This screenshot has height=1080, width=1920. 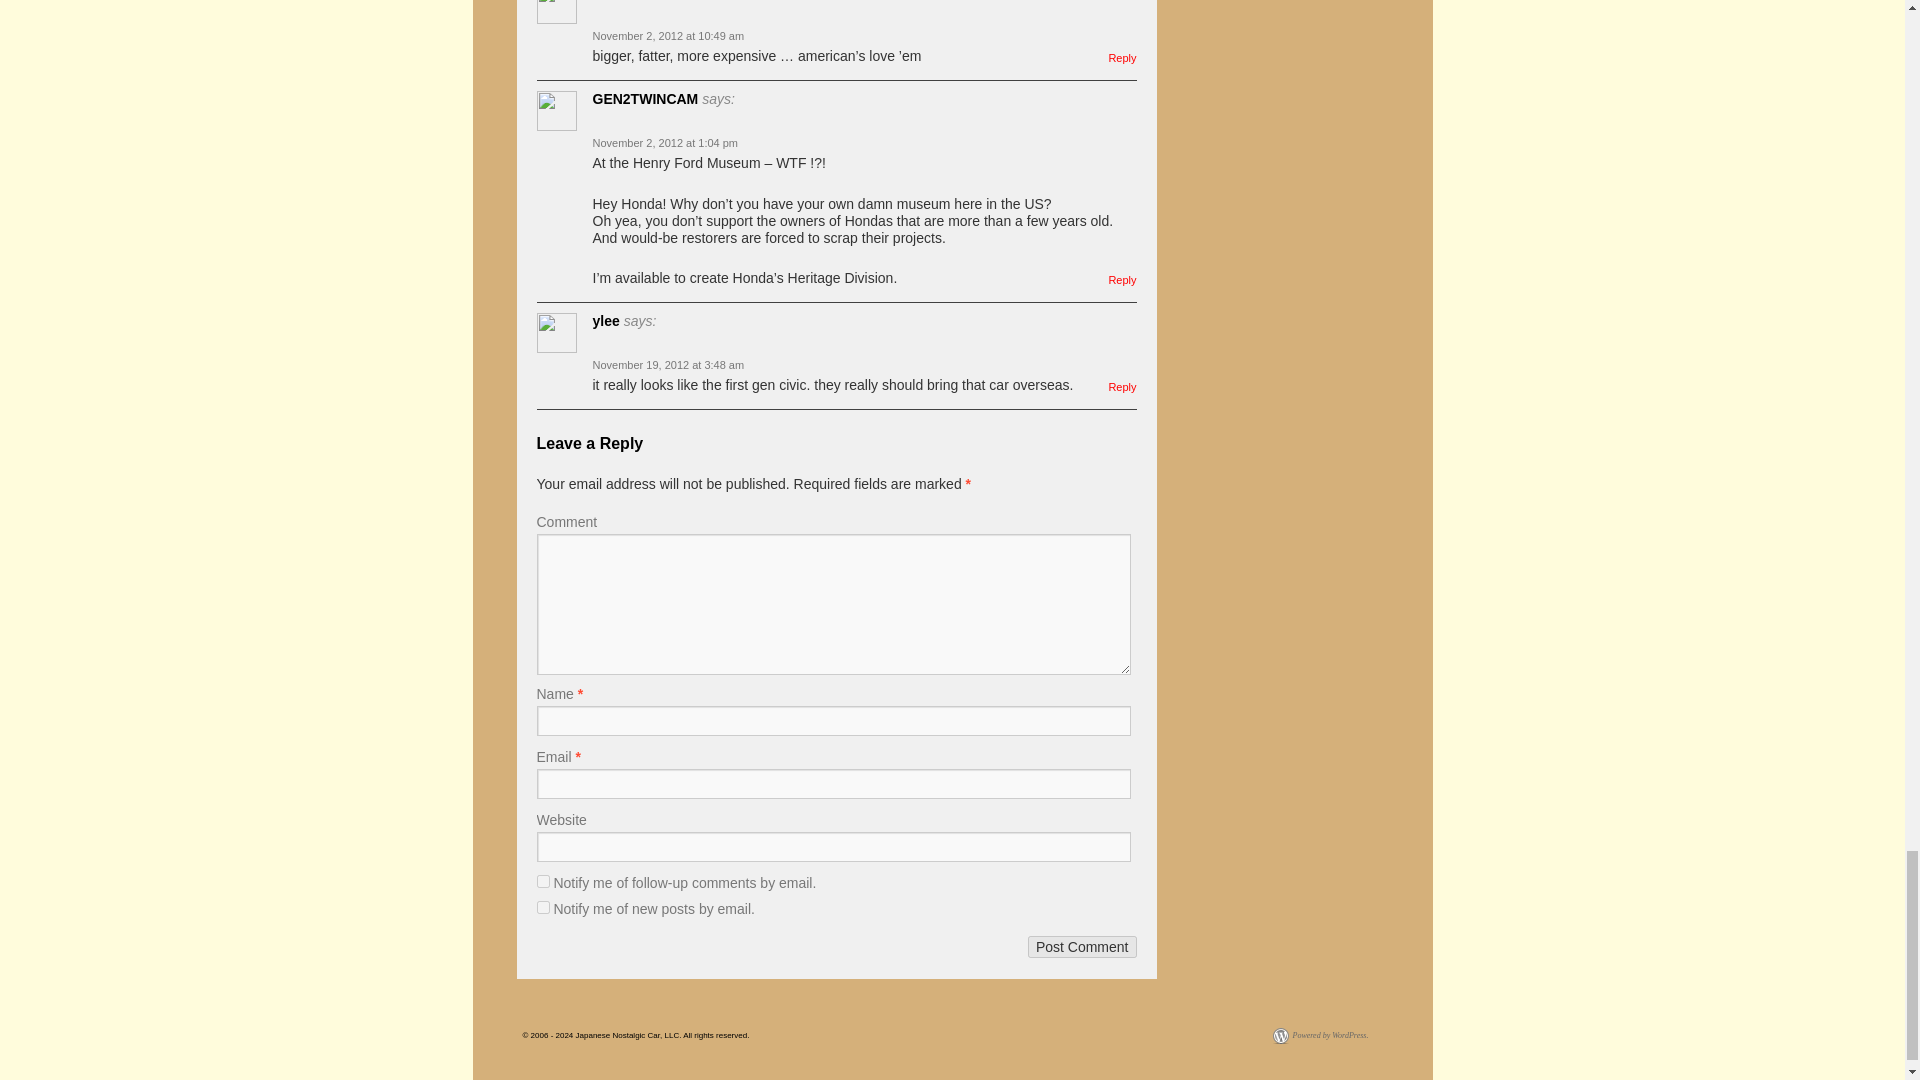 I want to click on November 2, 2012 at 10:49 am, so click(x=668, y=36).